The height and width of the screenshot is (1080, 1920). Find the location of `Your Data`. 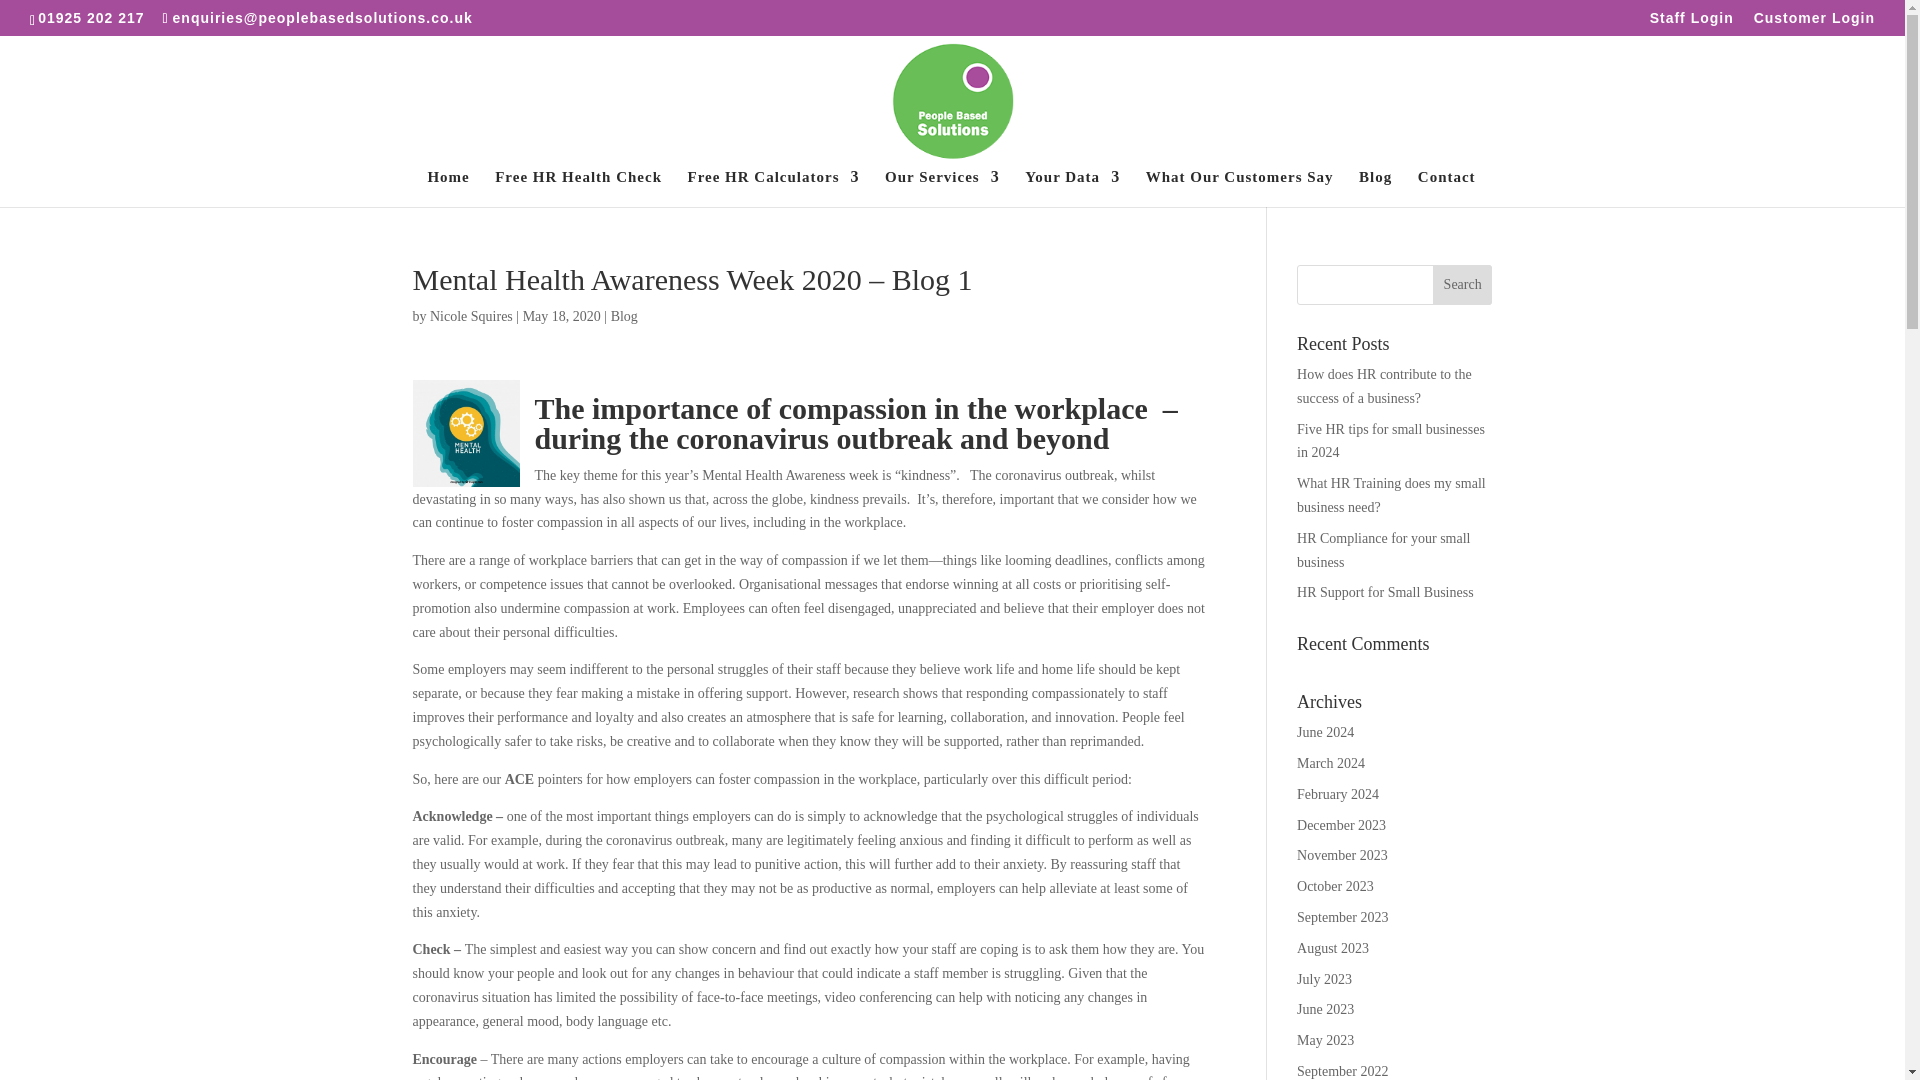

Your Data is located at coordinates (1072, 188).